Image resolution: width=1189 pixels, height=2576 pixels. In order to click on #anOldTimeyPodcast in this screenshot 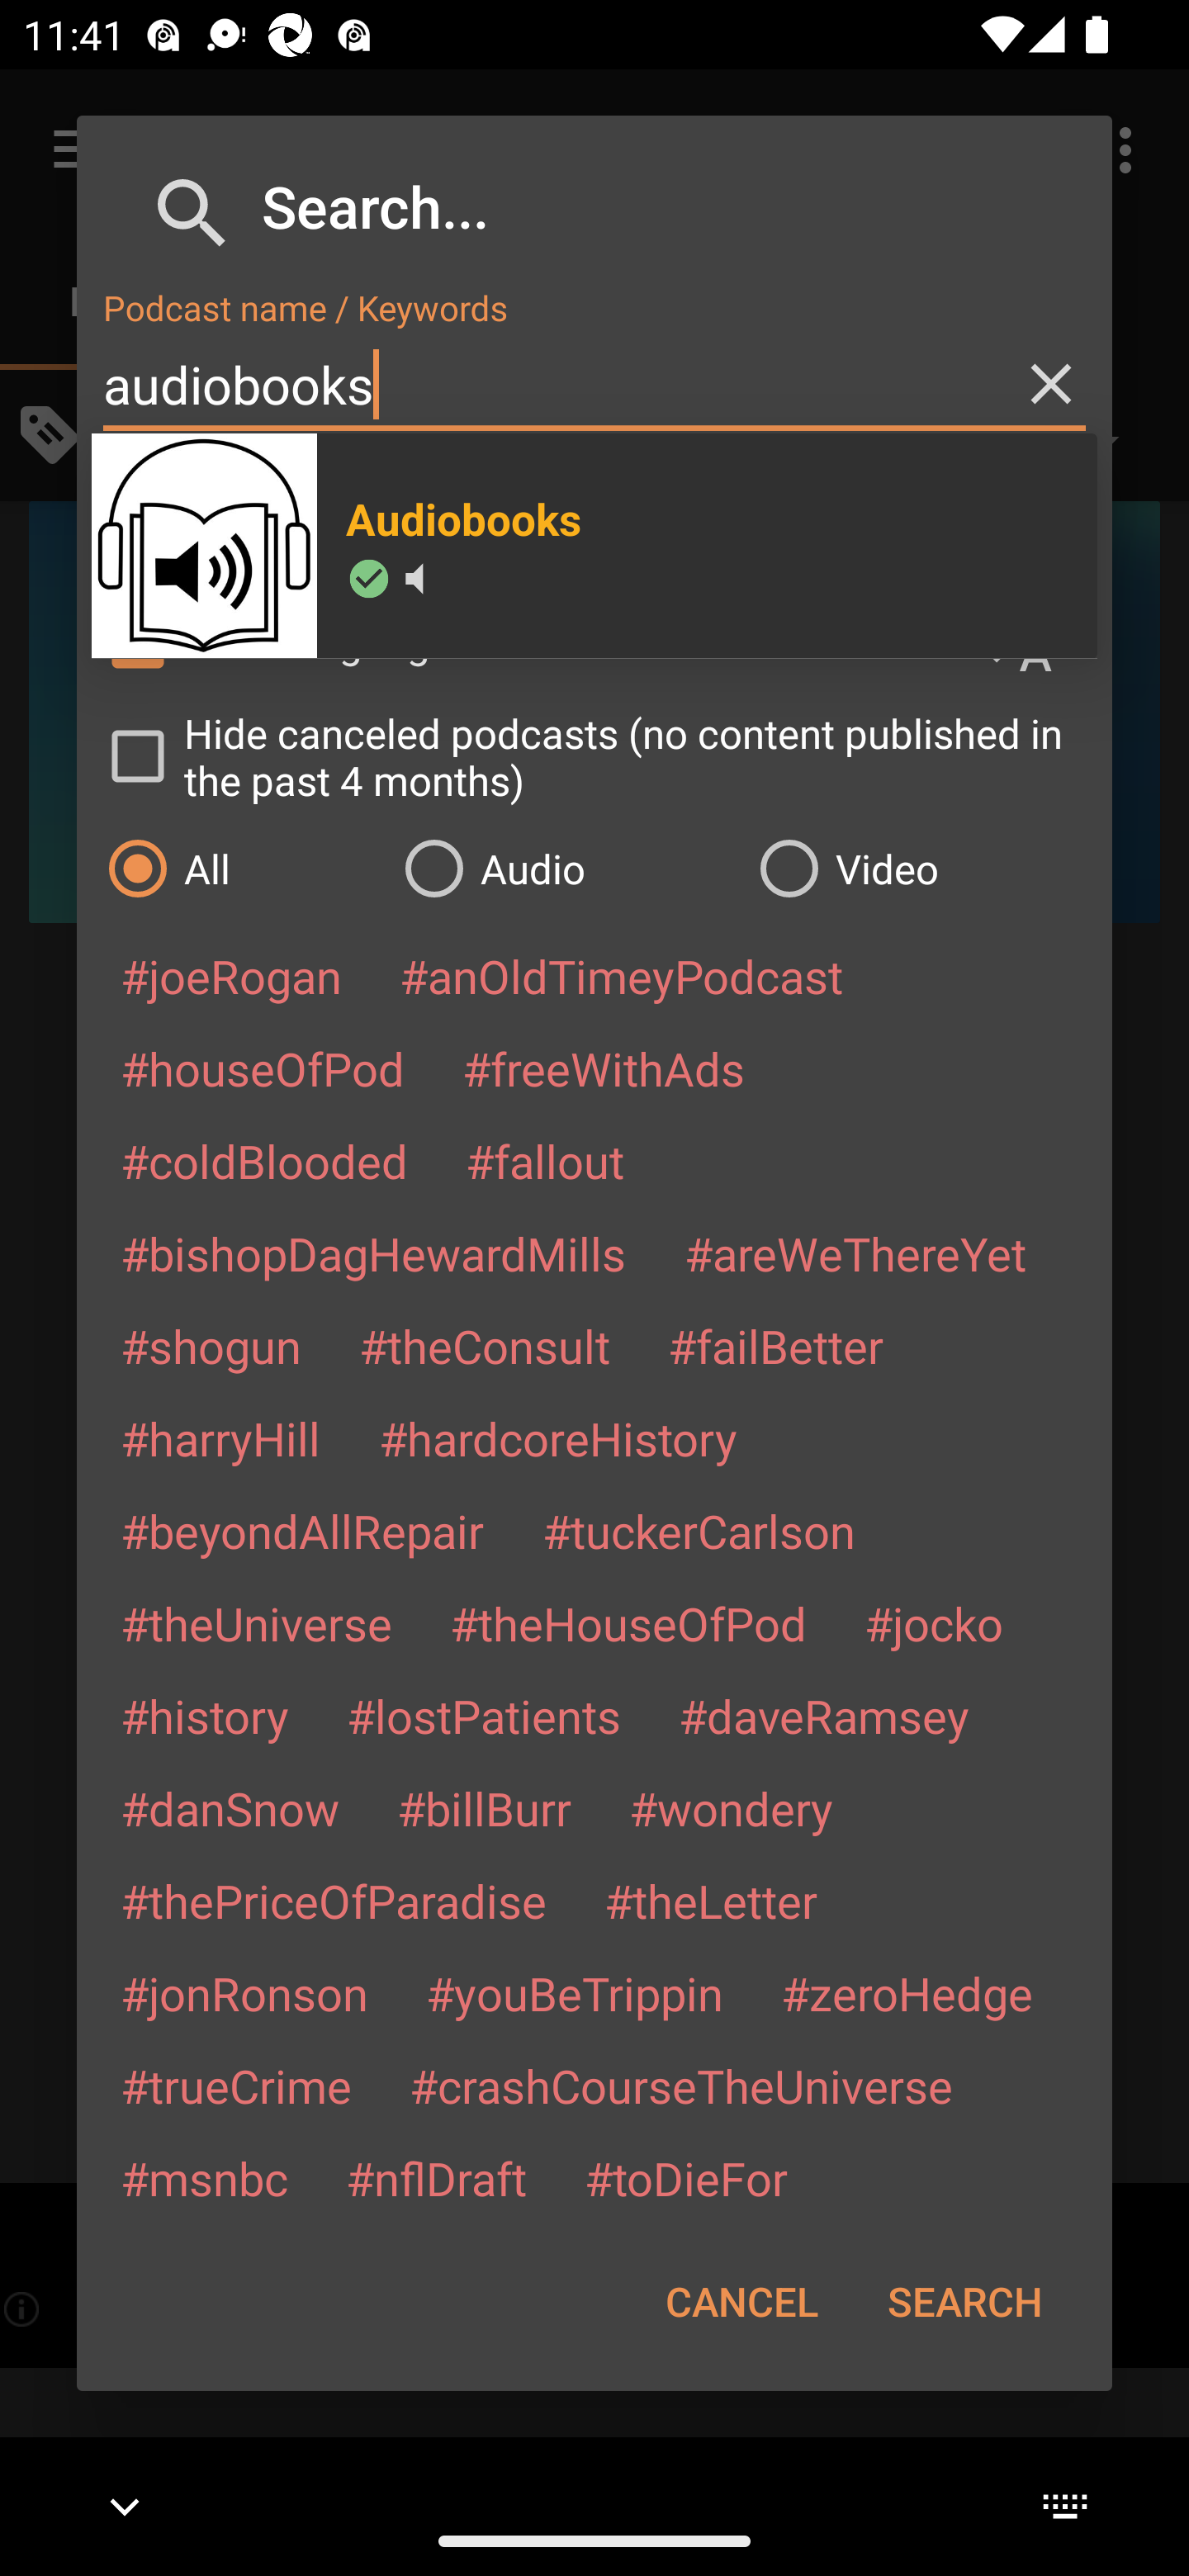, I will do `click(621, 976)`.